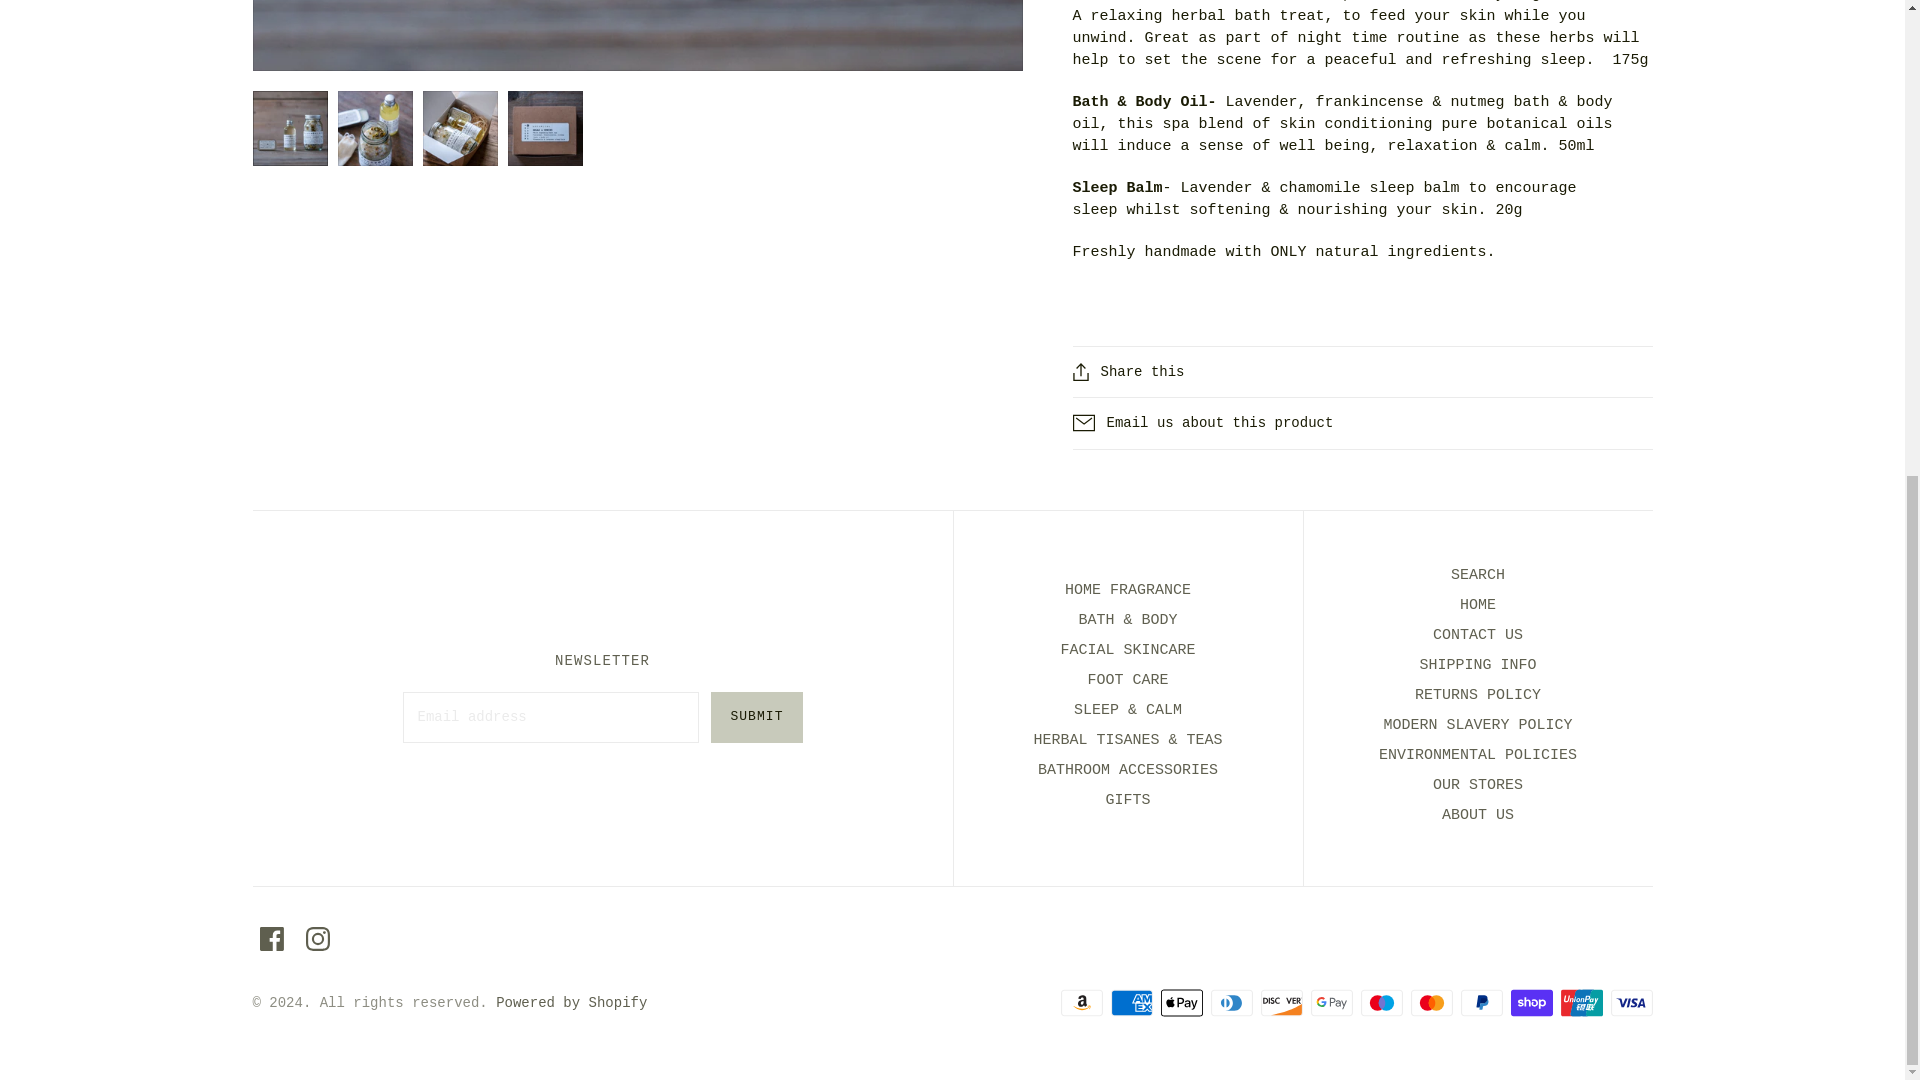 This screenshot has width=1920, height=1080. What do you see at coordinates (1280, 1002) in the screenshot?
I see `Discover` at bounding box center [1280, 1002].